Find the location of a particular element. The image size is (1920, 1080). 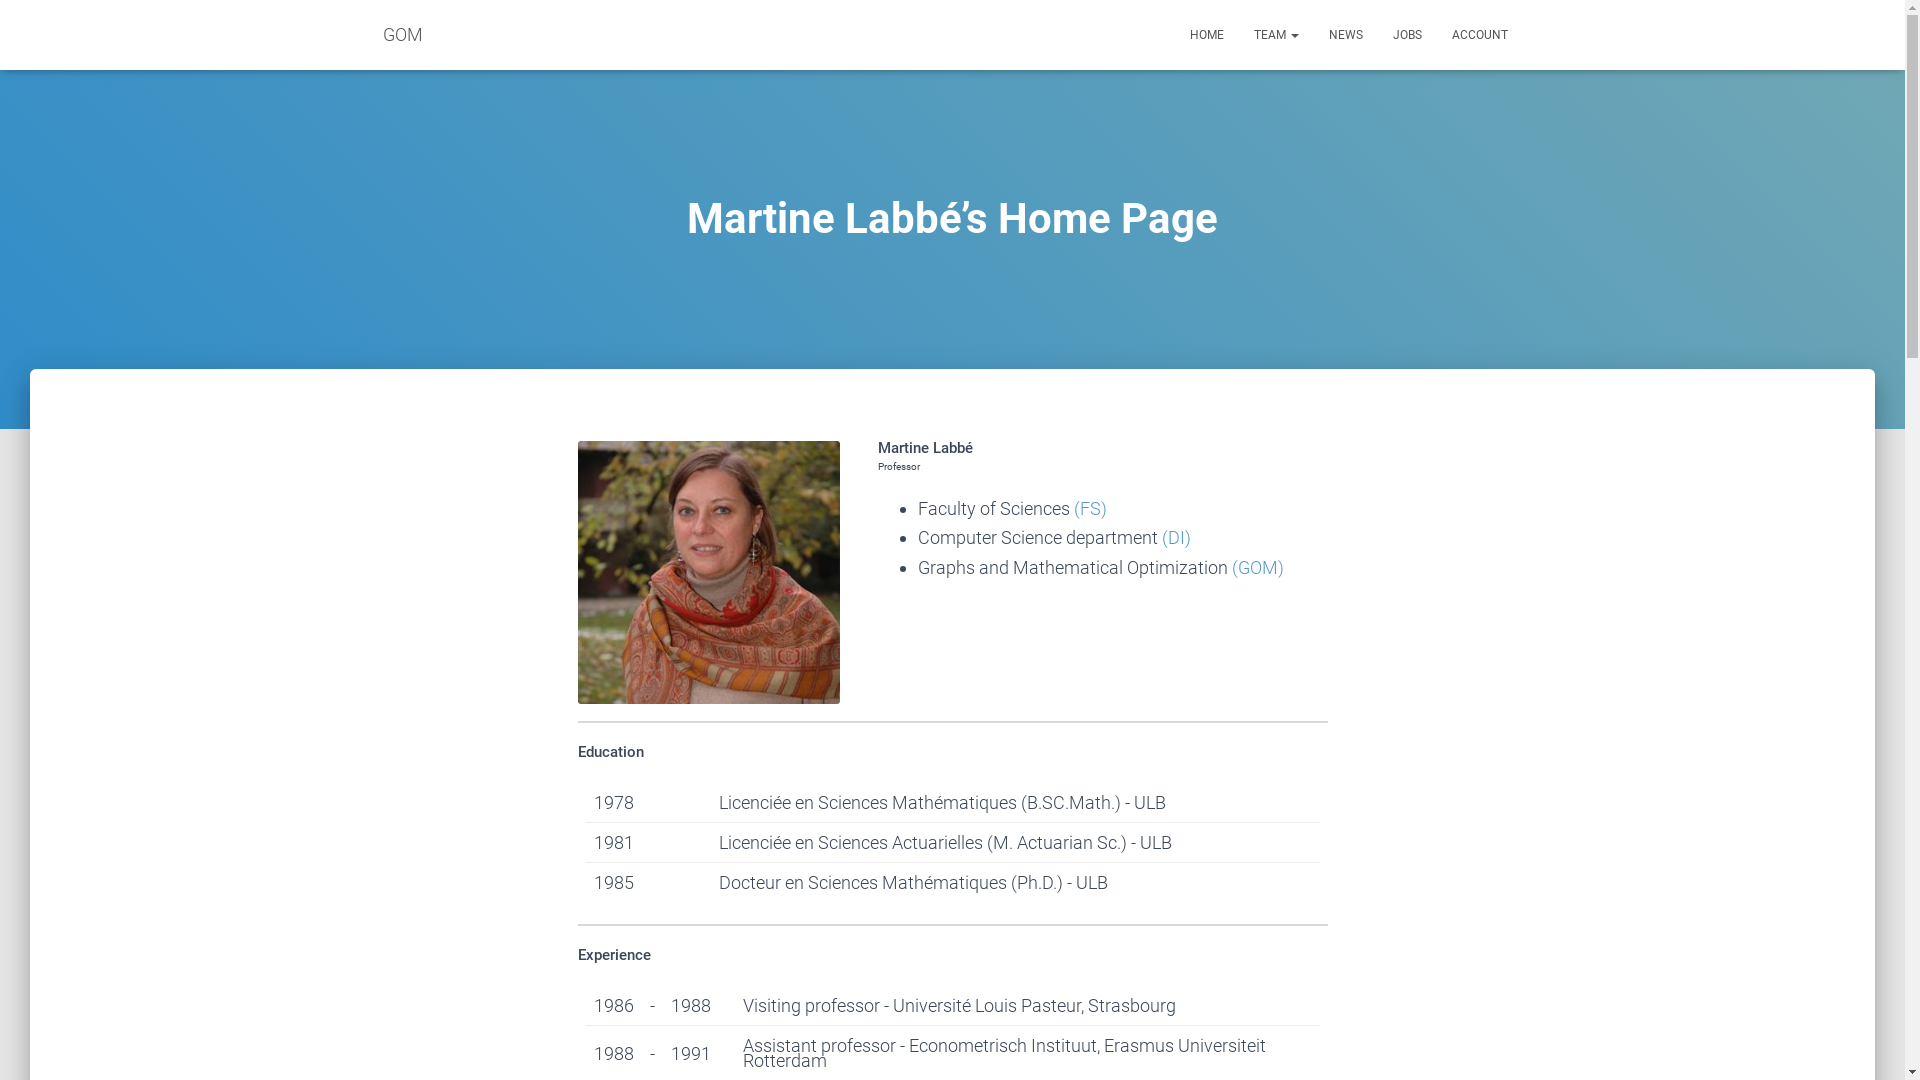

ACCOUNT is located at coordinates (1479, 35).